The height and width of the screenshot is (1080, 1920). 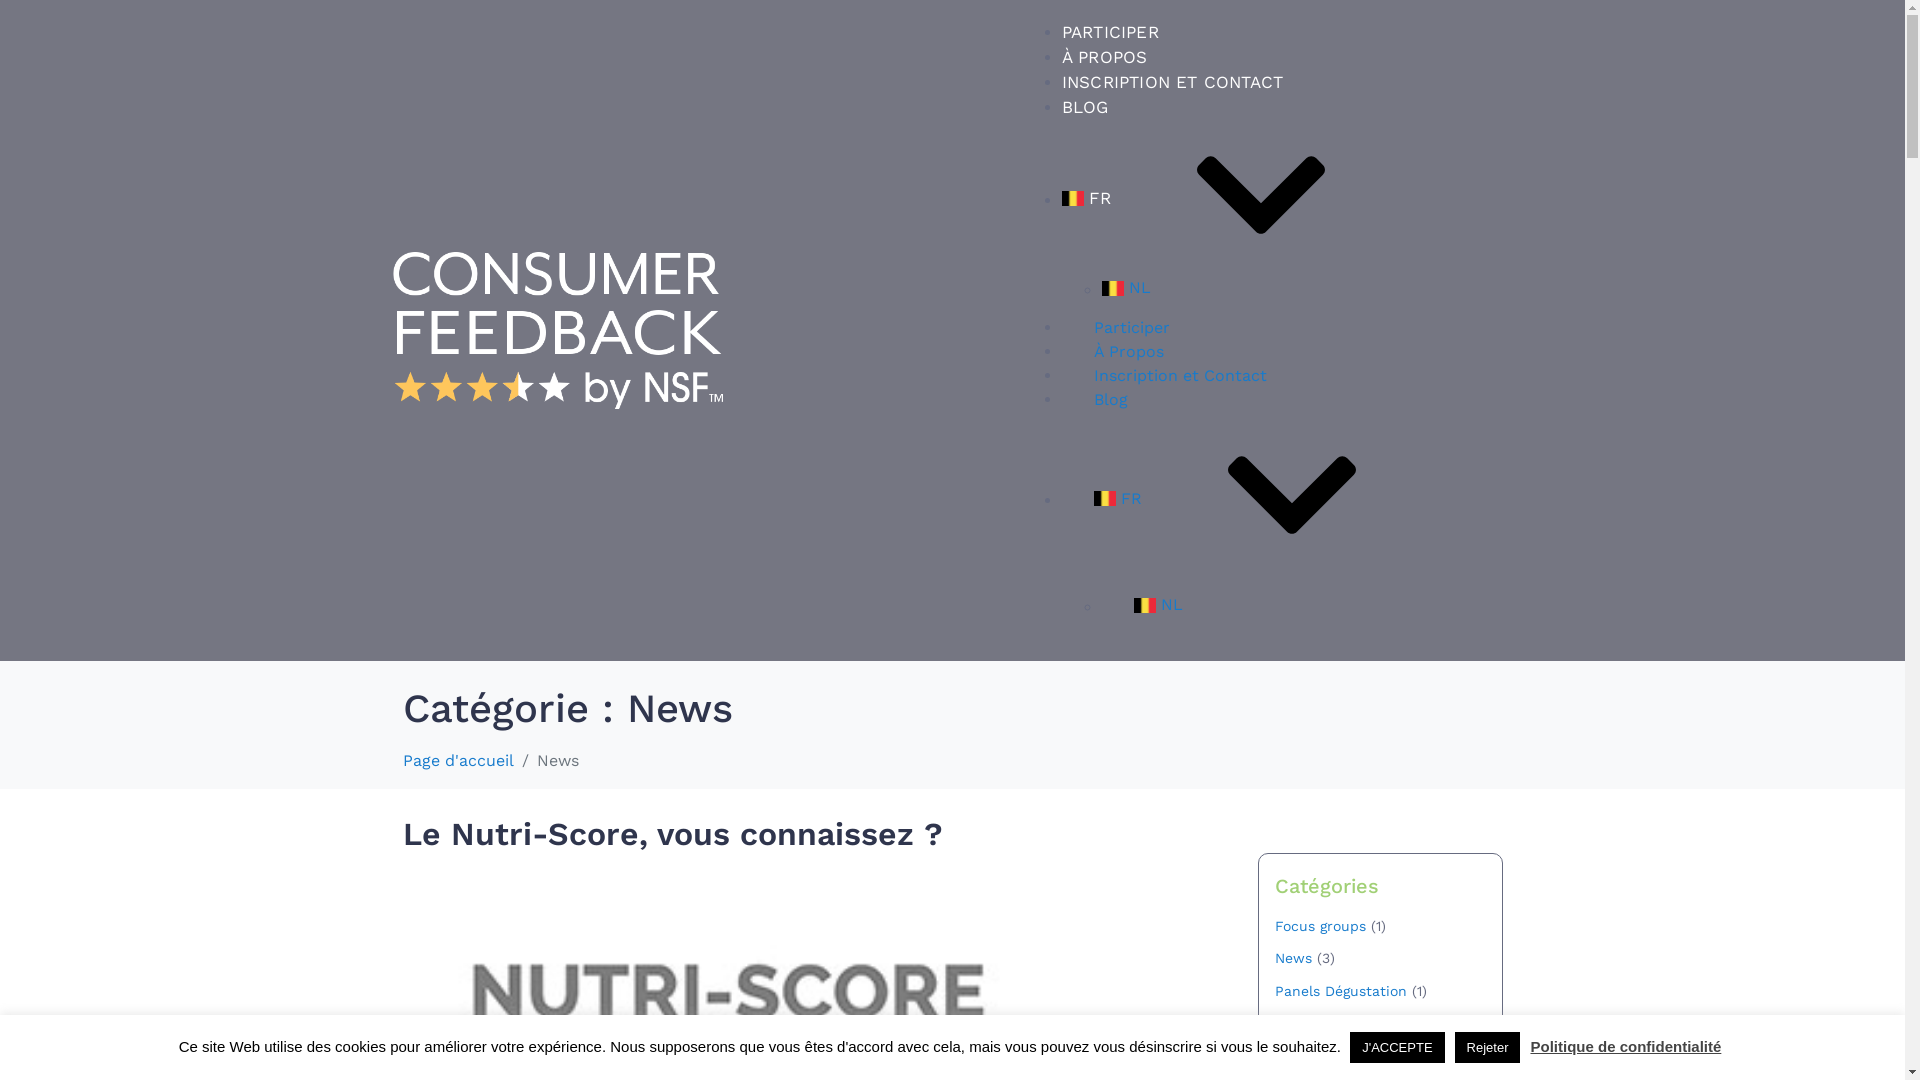 What do you see at coordinates (1111, 400) in the screenshot?
I see `Blog` at bounding box center [1111, 400].